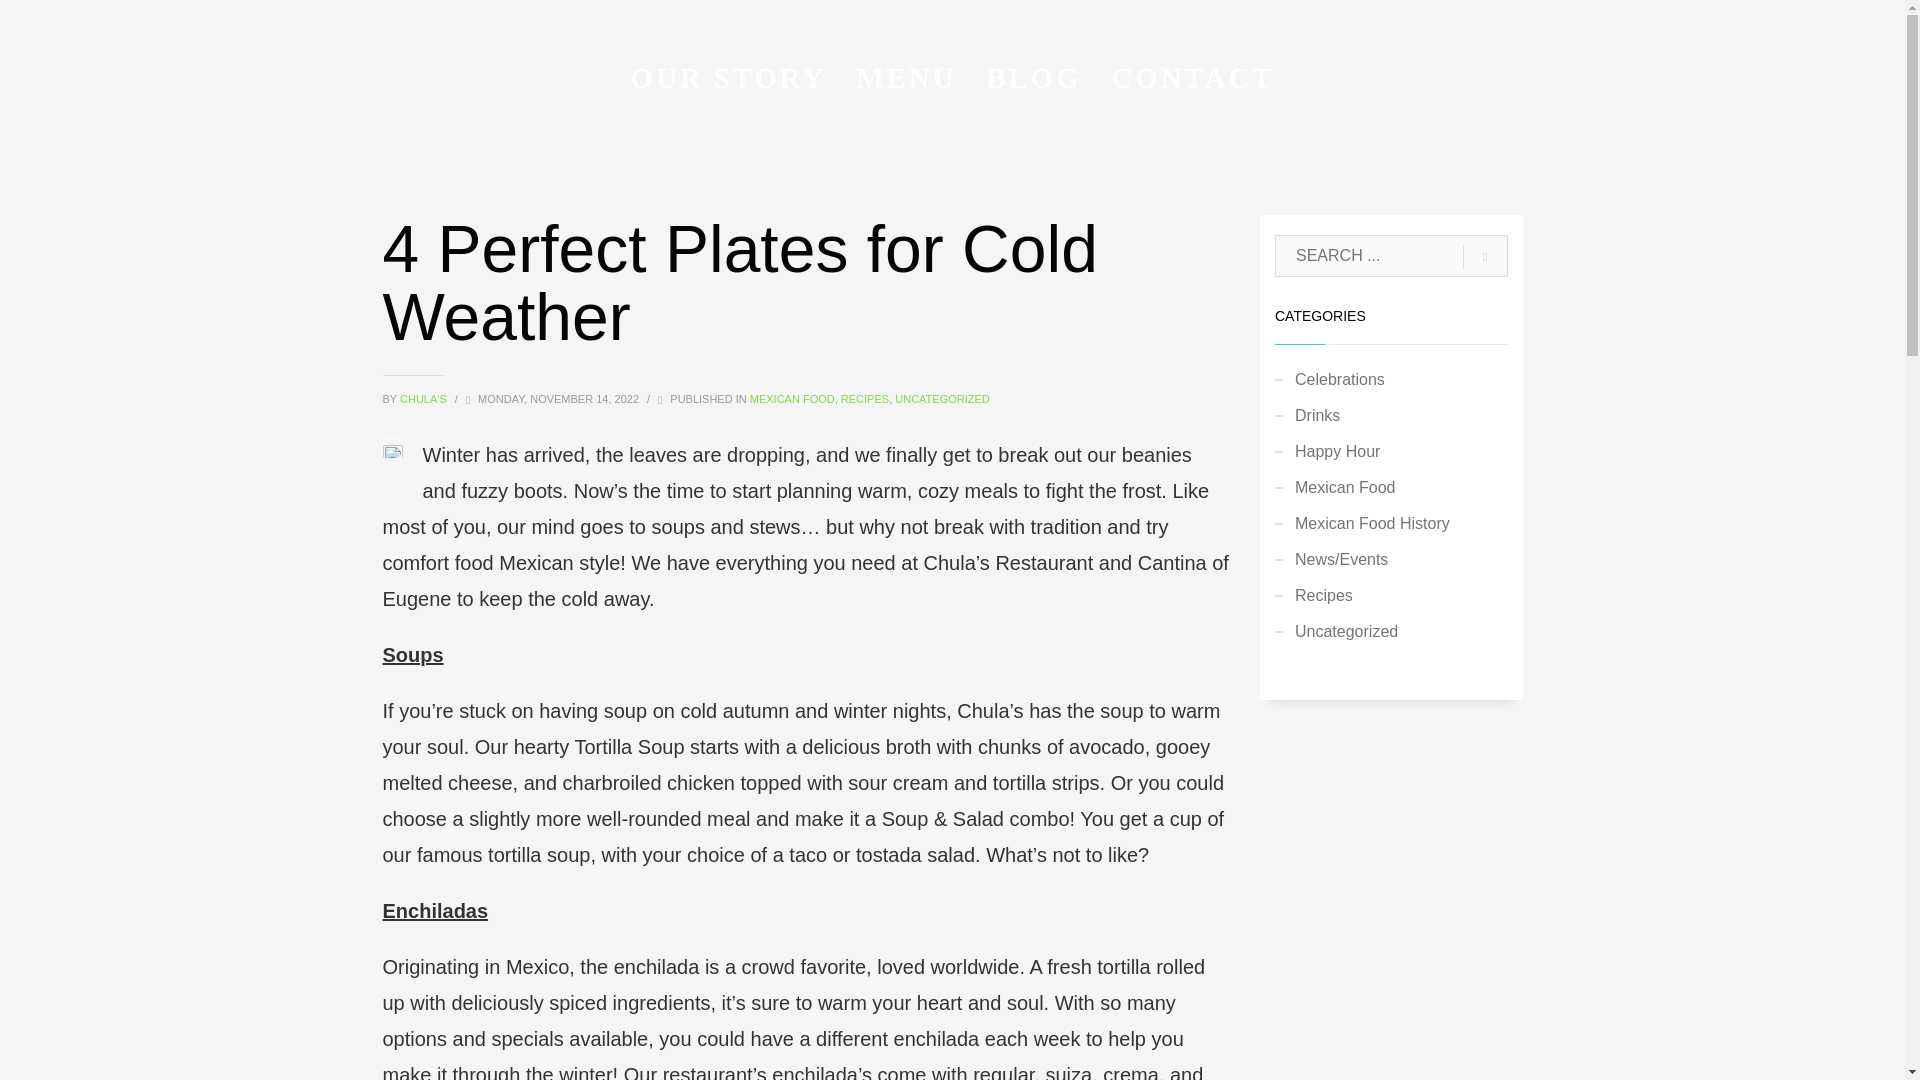 The image size is (1920, 1080). Describe the element at coordinates (392, 450) in the screenshot. I see `chulas-combo-plate` at that location.